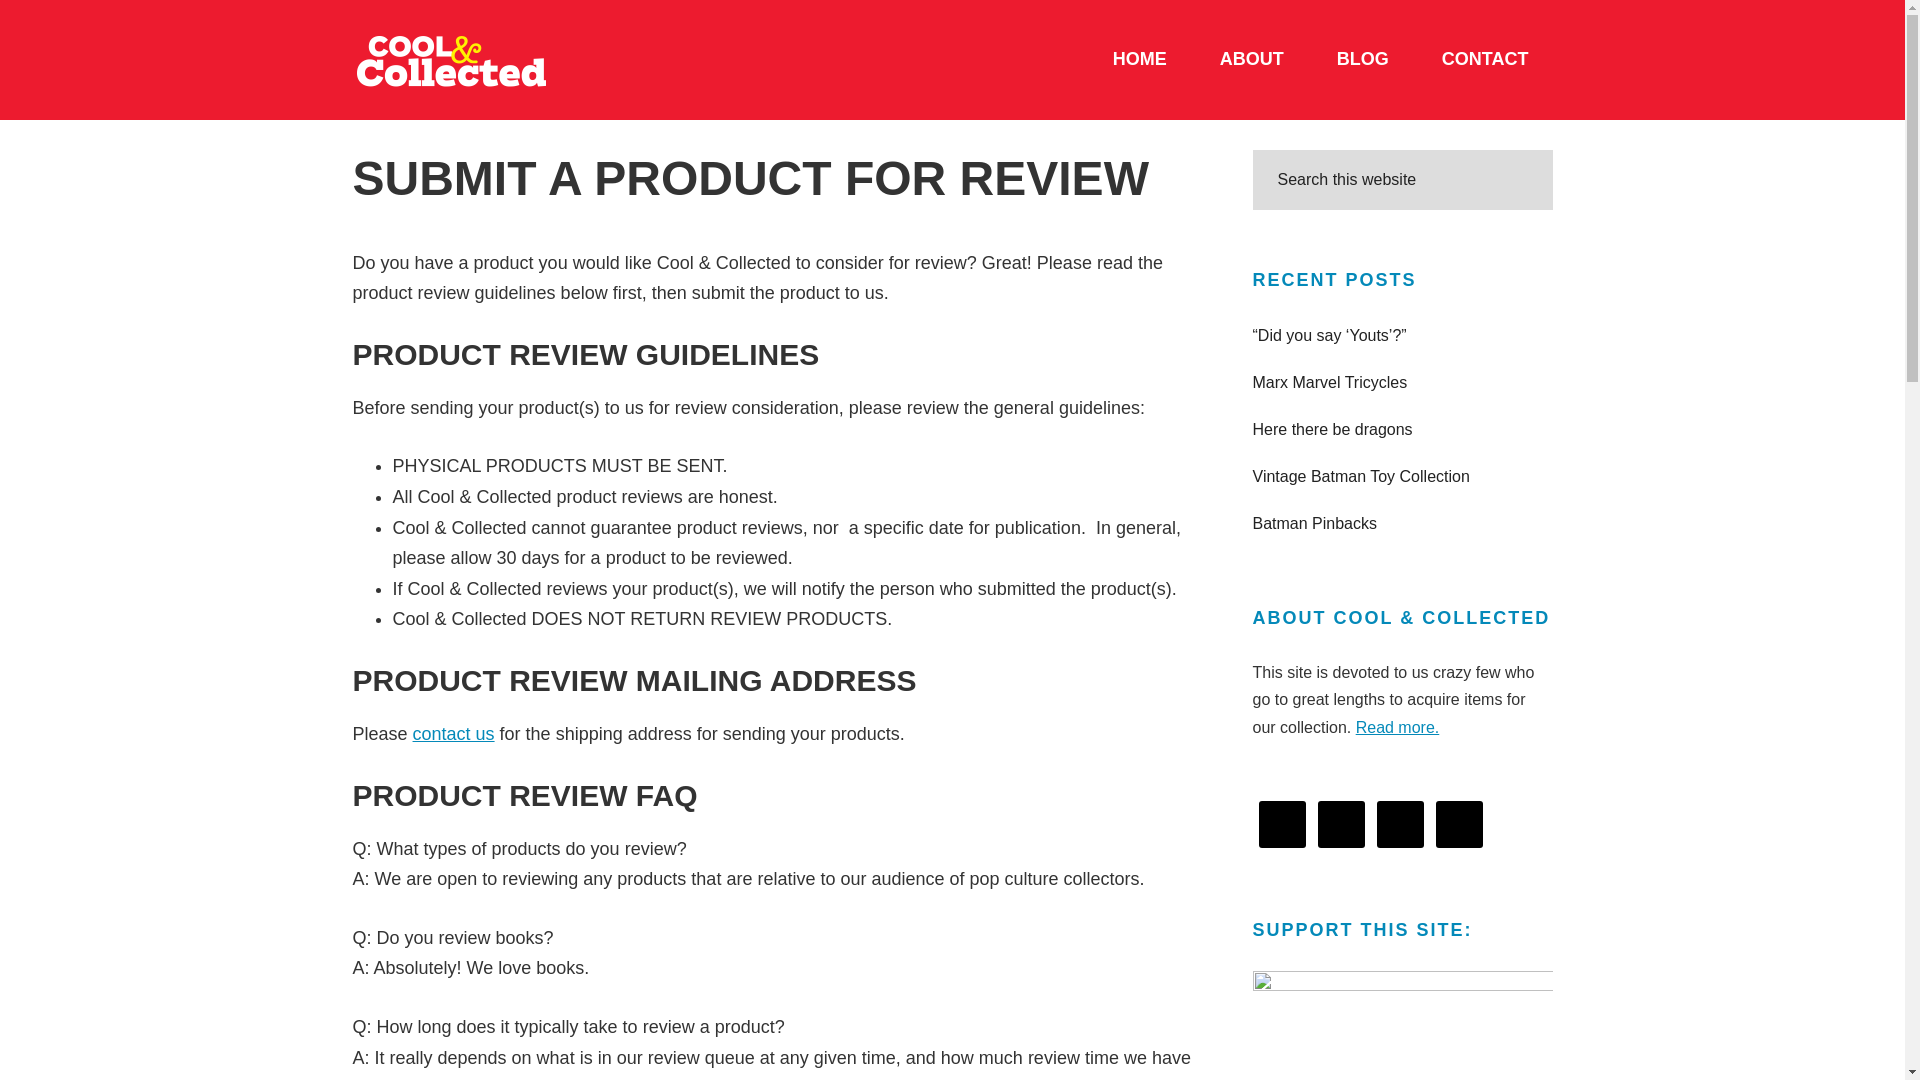  What do you see at coordinates (1314, 524) in the screenshot?
I see `Batman Pinbacks` at bounding box center [1314, 524].